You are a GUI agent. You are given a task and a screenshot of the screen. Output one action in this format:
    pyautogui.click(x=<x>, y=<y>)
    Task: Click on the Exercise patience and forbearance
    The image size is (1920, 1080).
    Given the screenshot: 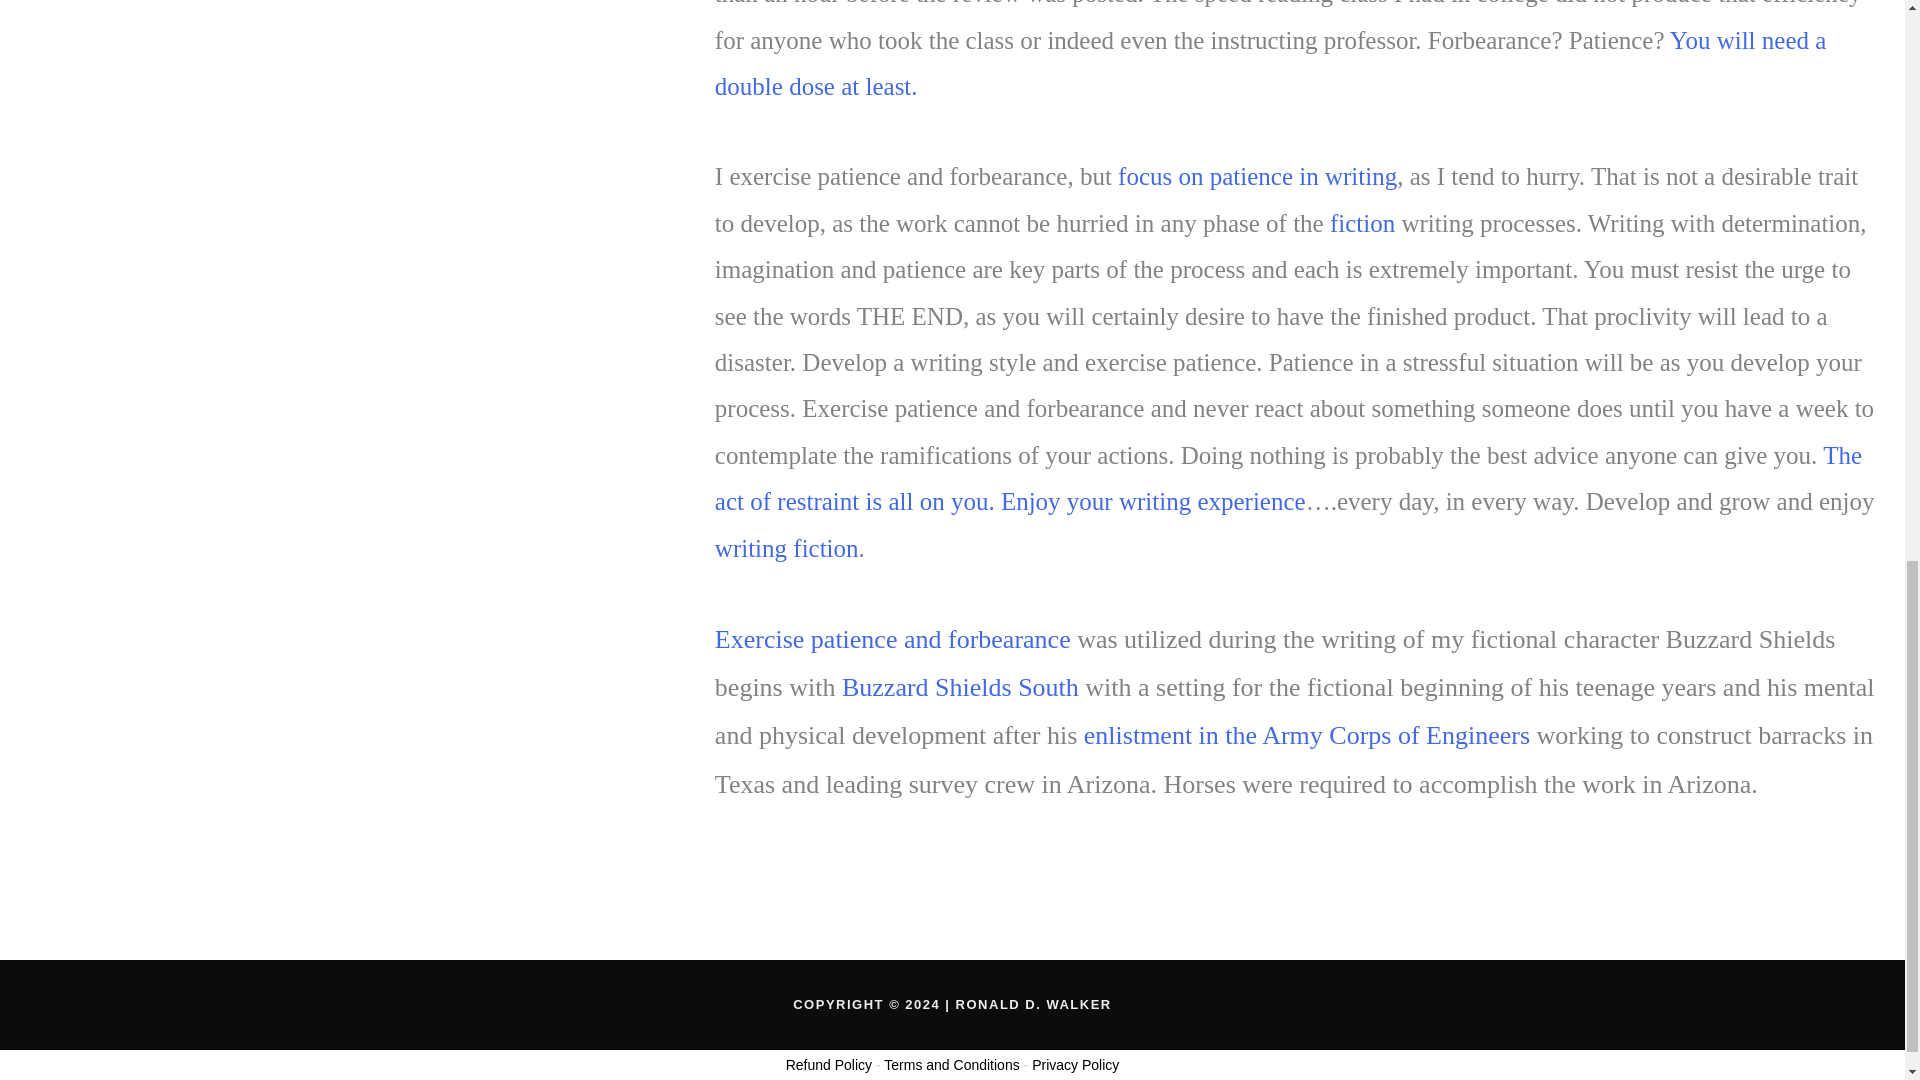 What is the action you would take?
    pyautogui.click(x=892, y=640)
    